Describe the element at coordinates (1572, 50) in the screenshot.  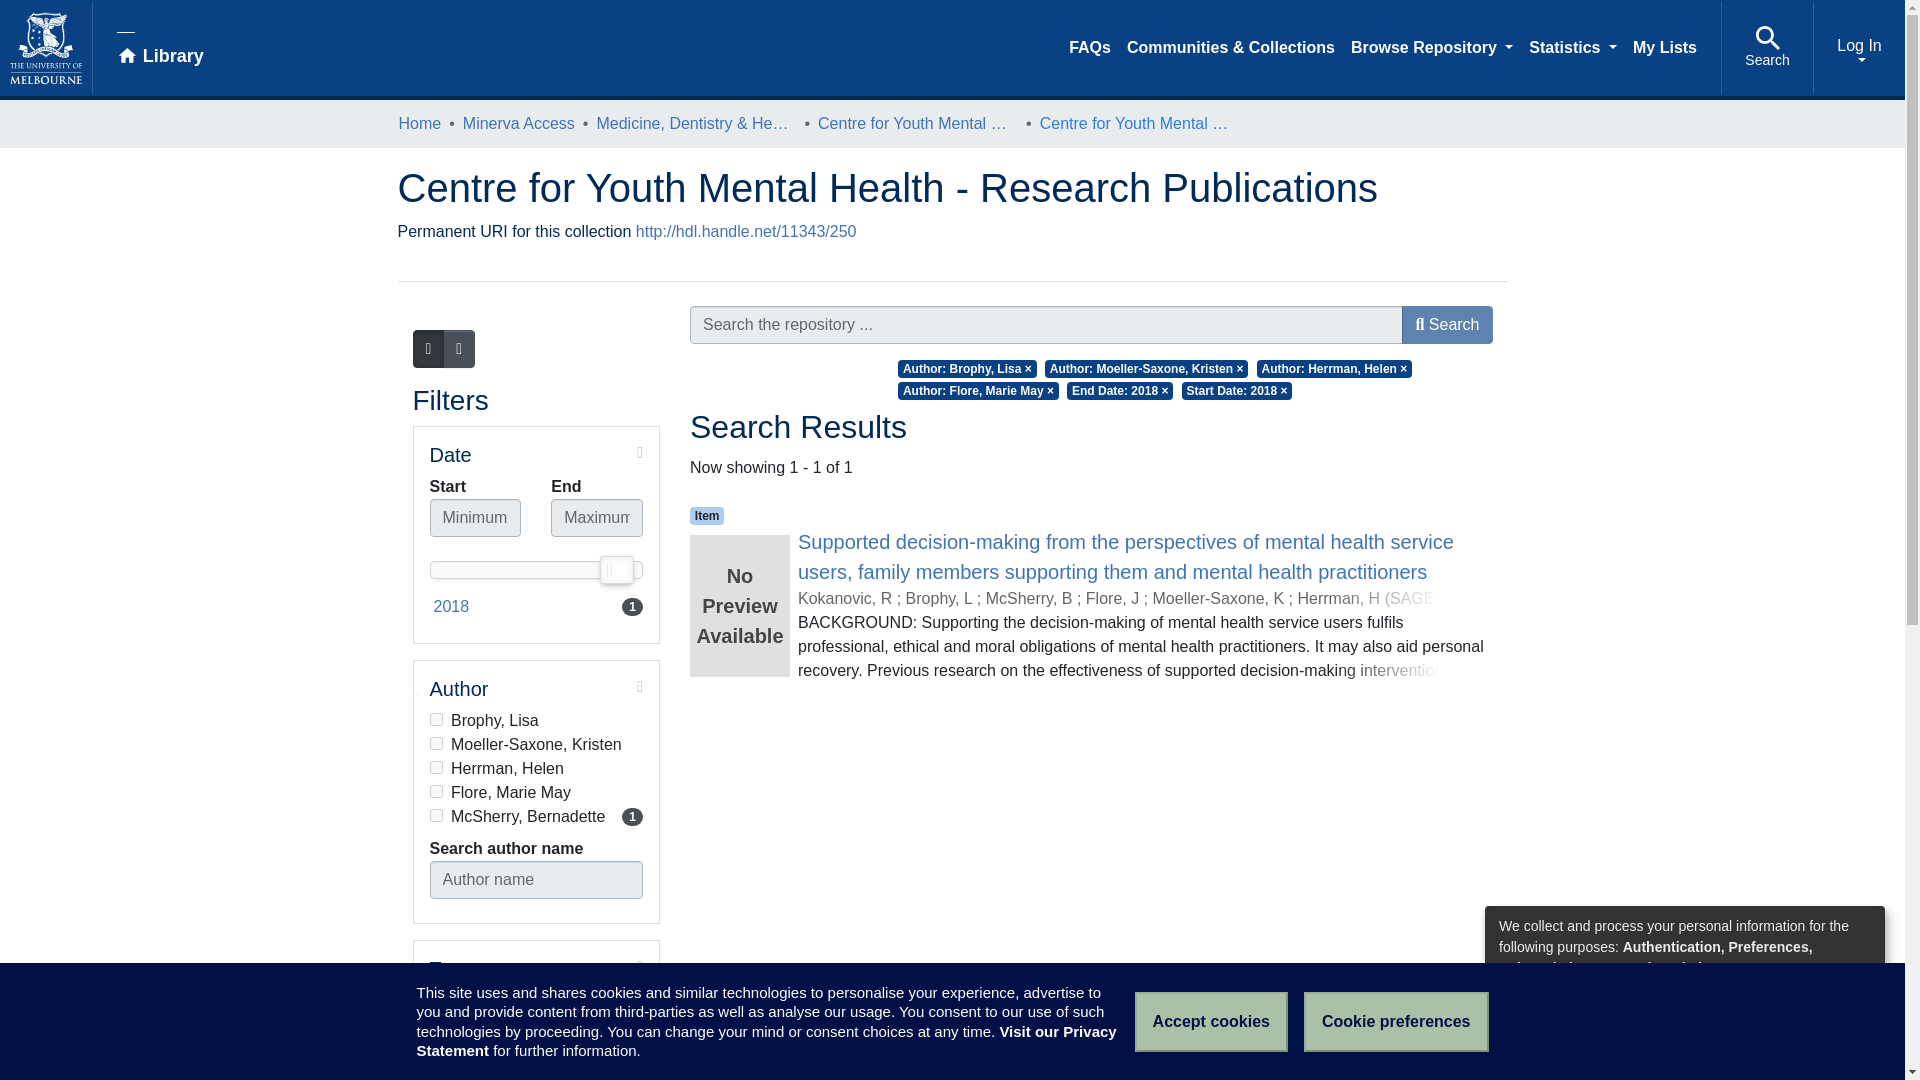
I see `Moeller-Saxone, Kristen` at that location.